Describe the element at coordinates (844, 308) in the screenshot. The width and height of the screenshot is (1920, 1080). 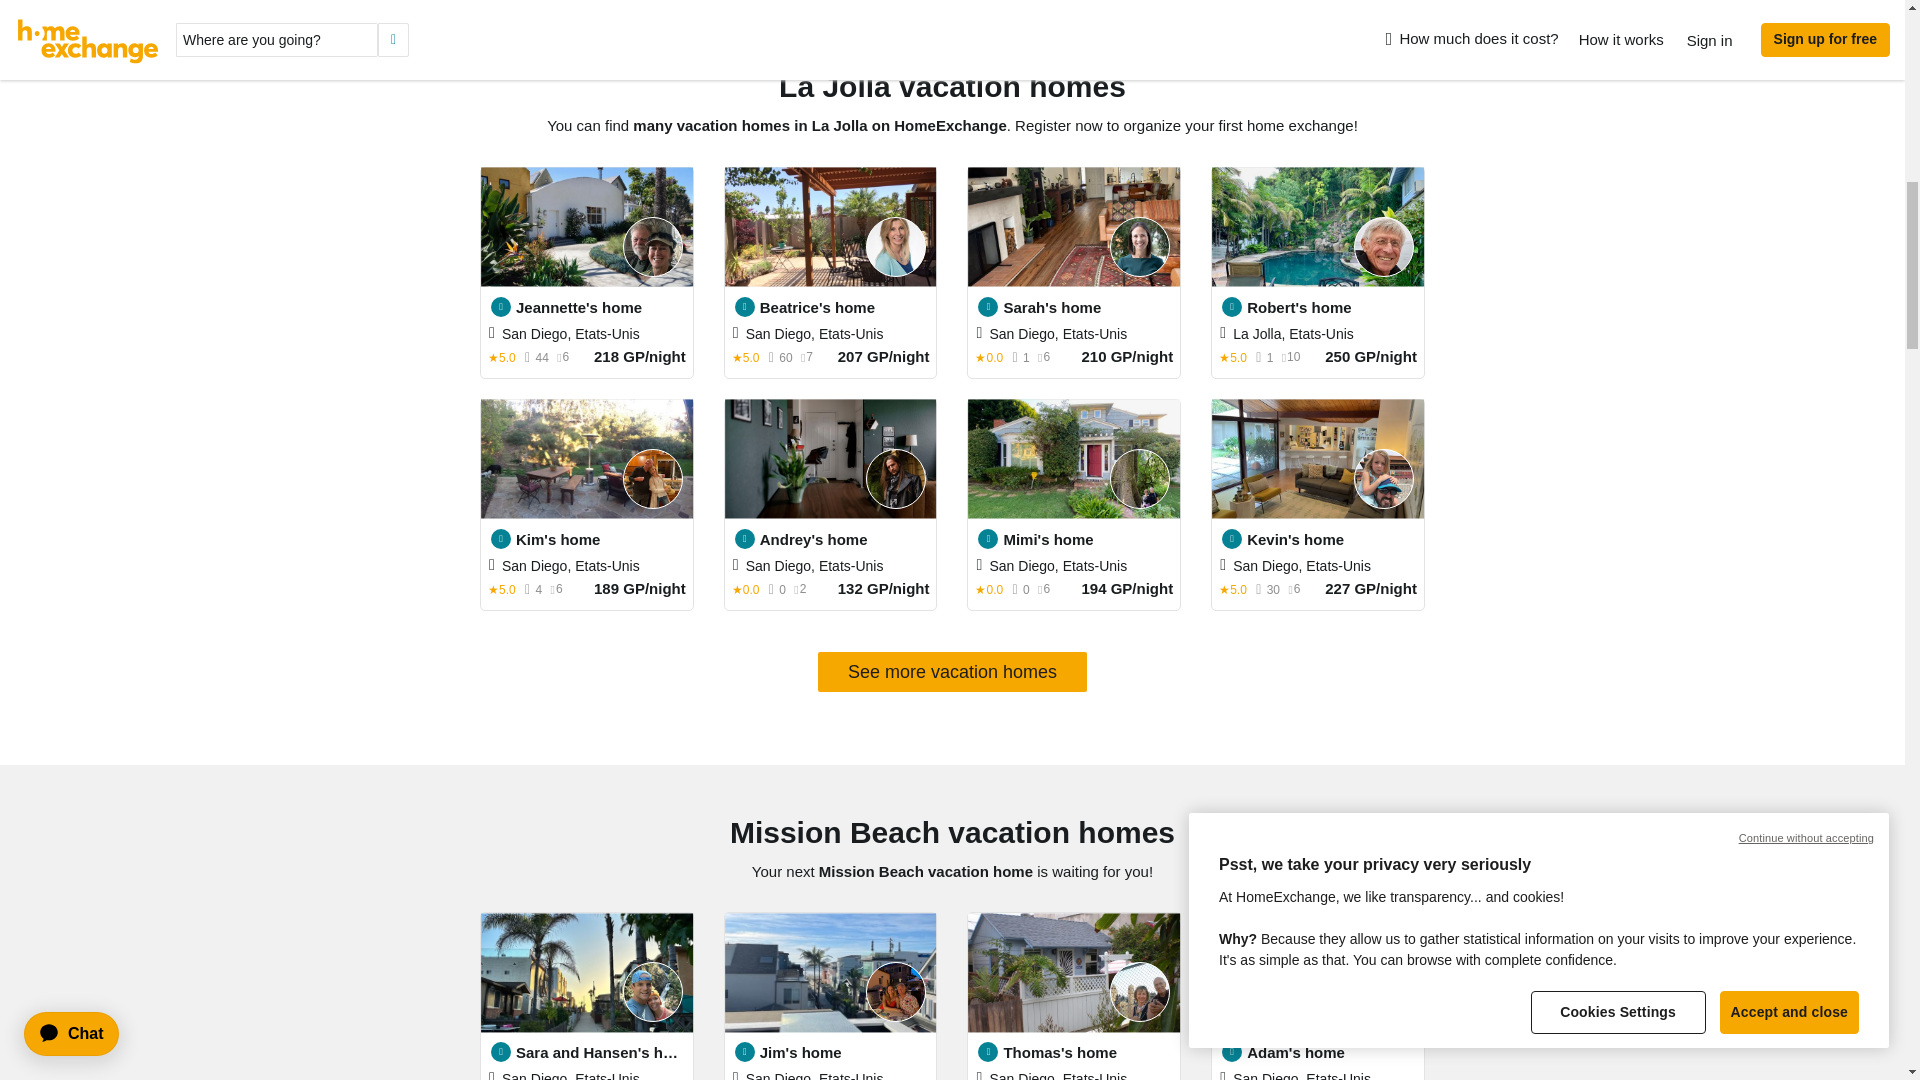
I see `Beatrice's home` at that location.